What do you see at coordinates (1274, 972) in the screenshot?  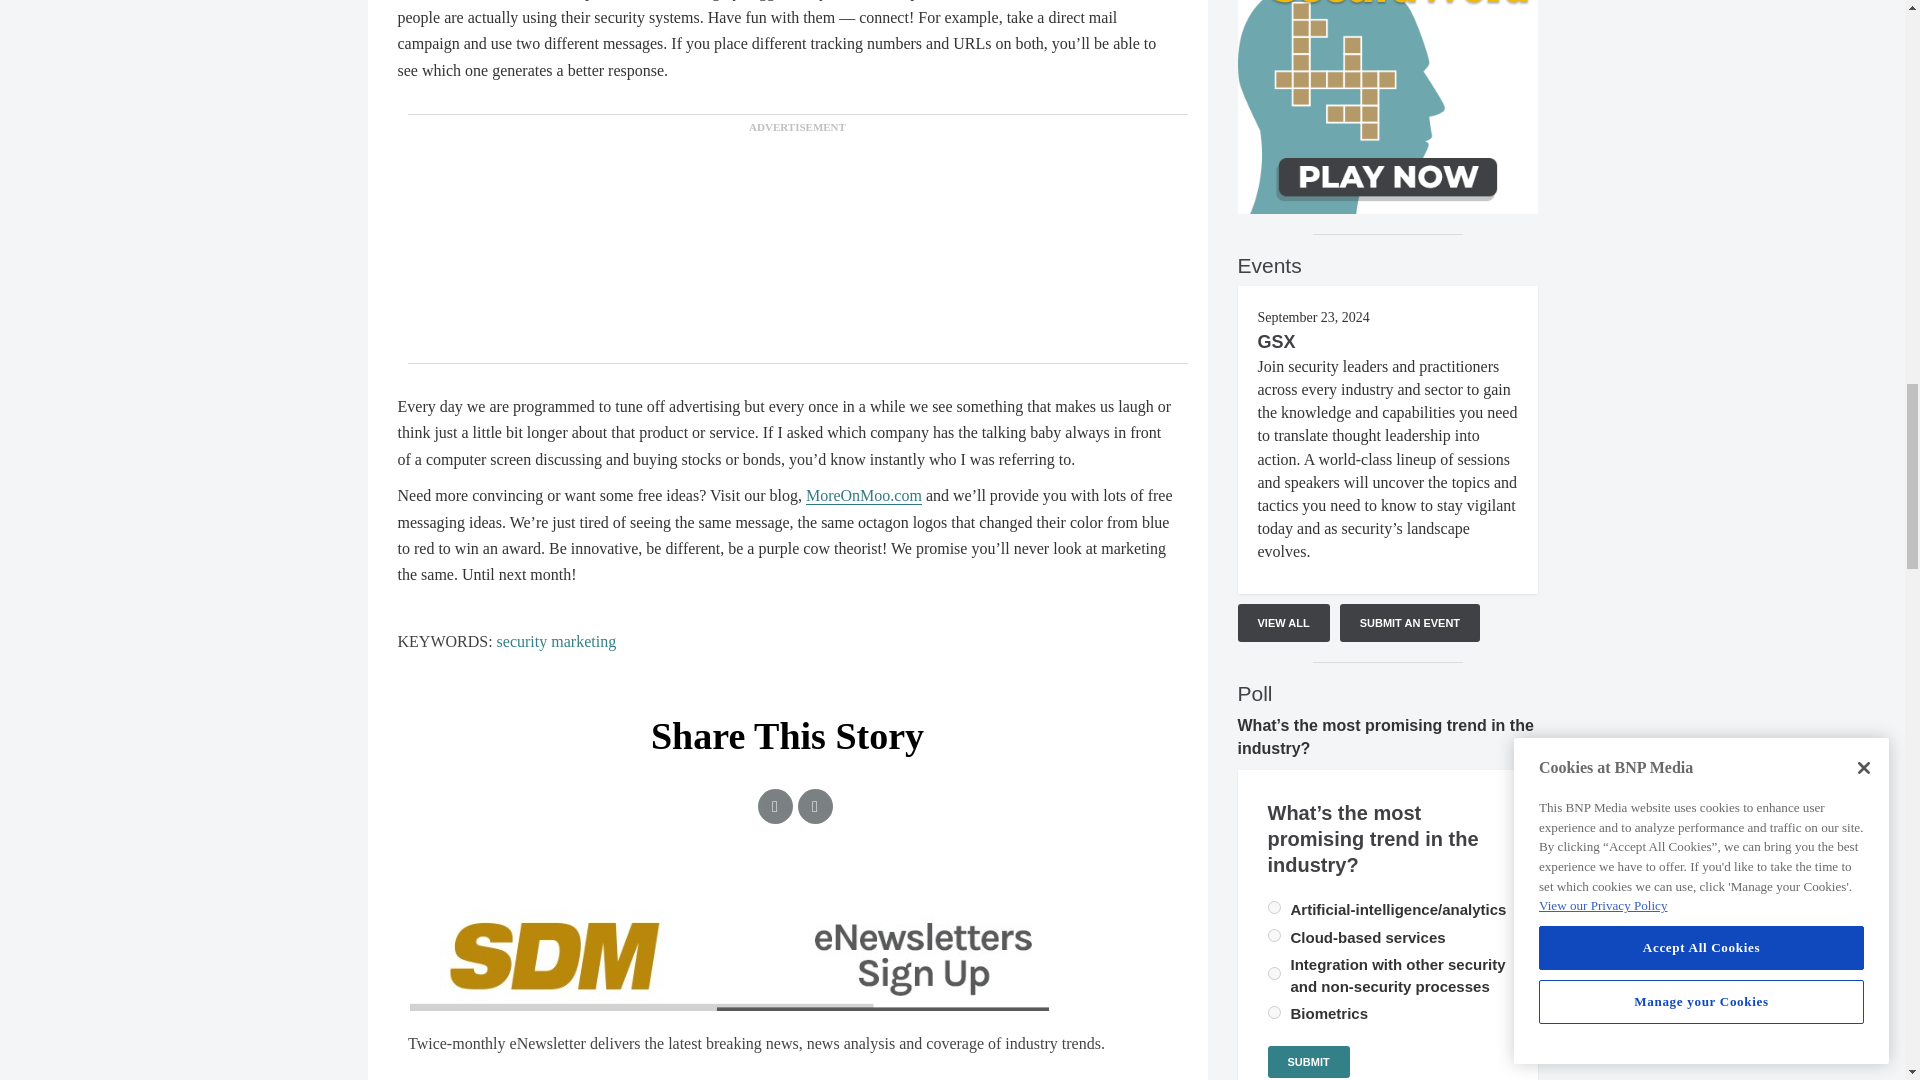 I see `491` at bounding box center [1274, 972].